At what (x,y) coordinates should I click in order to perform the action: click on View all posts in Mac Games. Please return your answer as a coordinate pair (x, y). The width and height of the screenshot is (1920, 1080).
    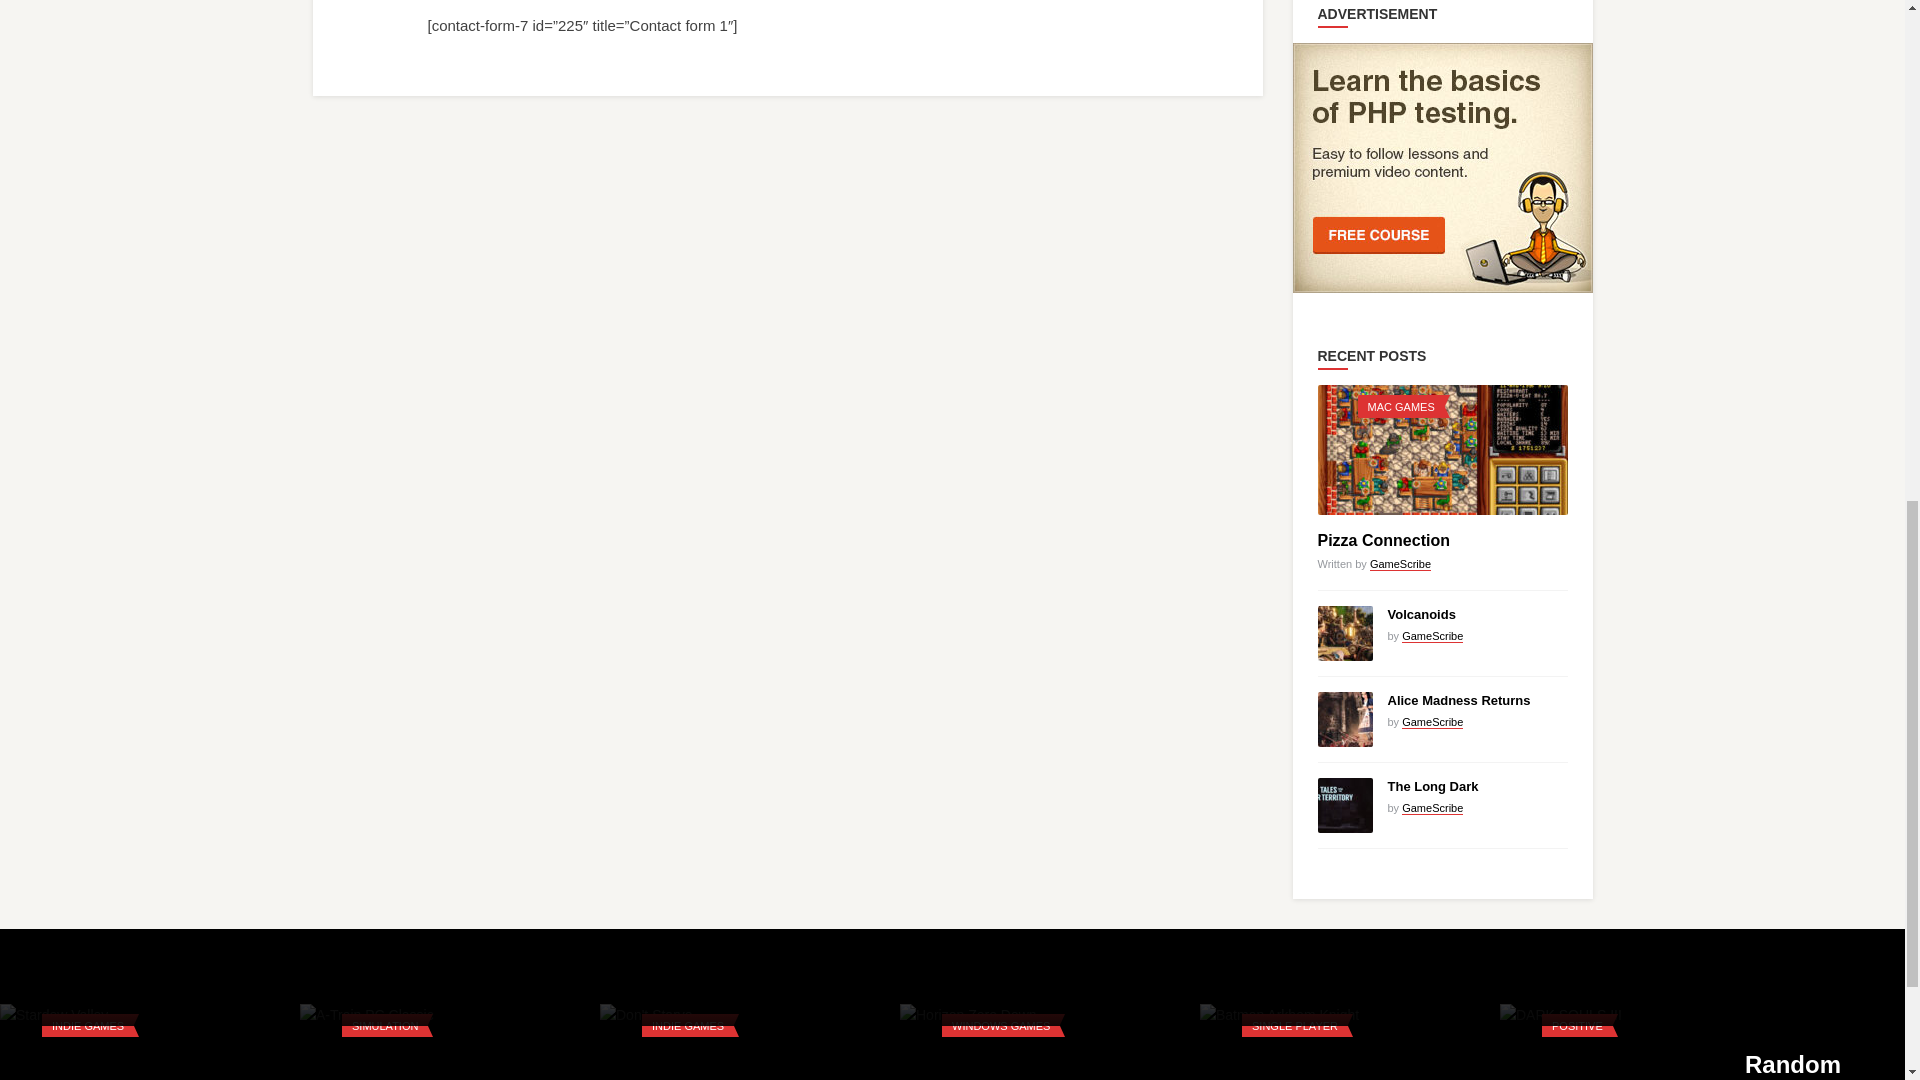
    Looking at the image, I should click on (1400, 406).